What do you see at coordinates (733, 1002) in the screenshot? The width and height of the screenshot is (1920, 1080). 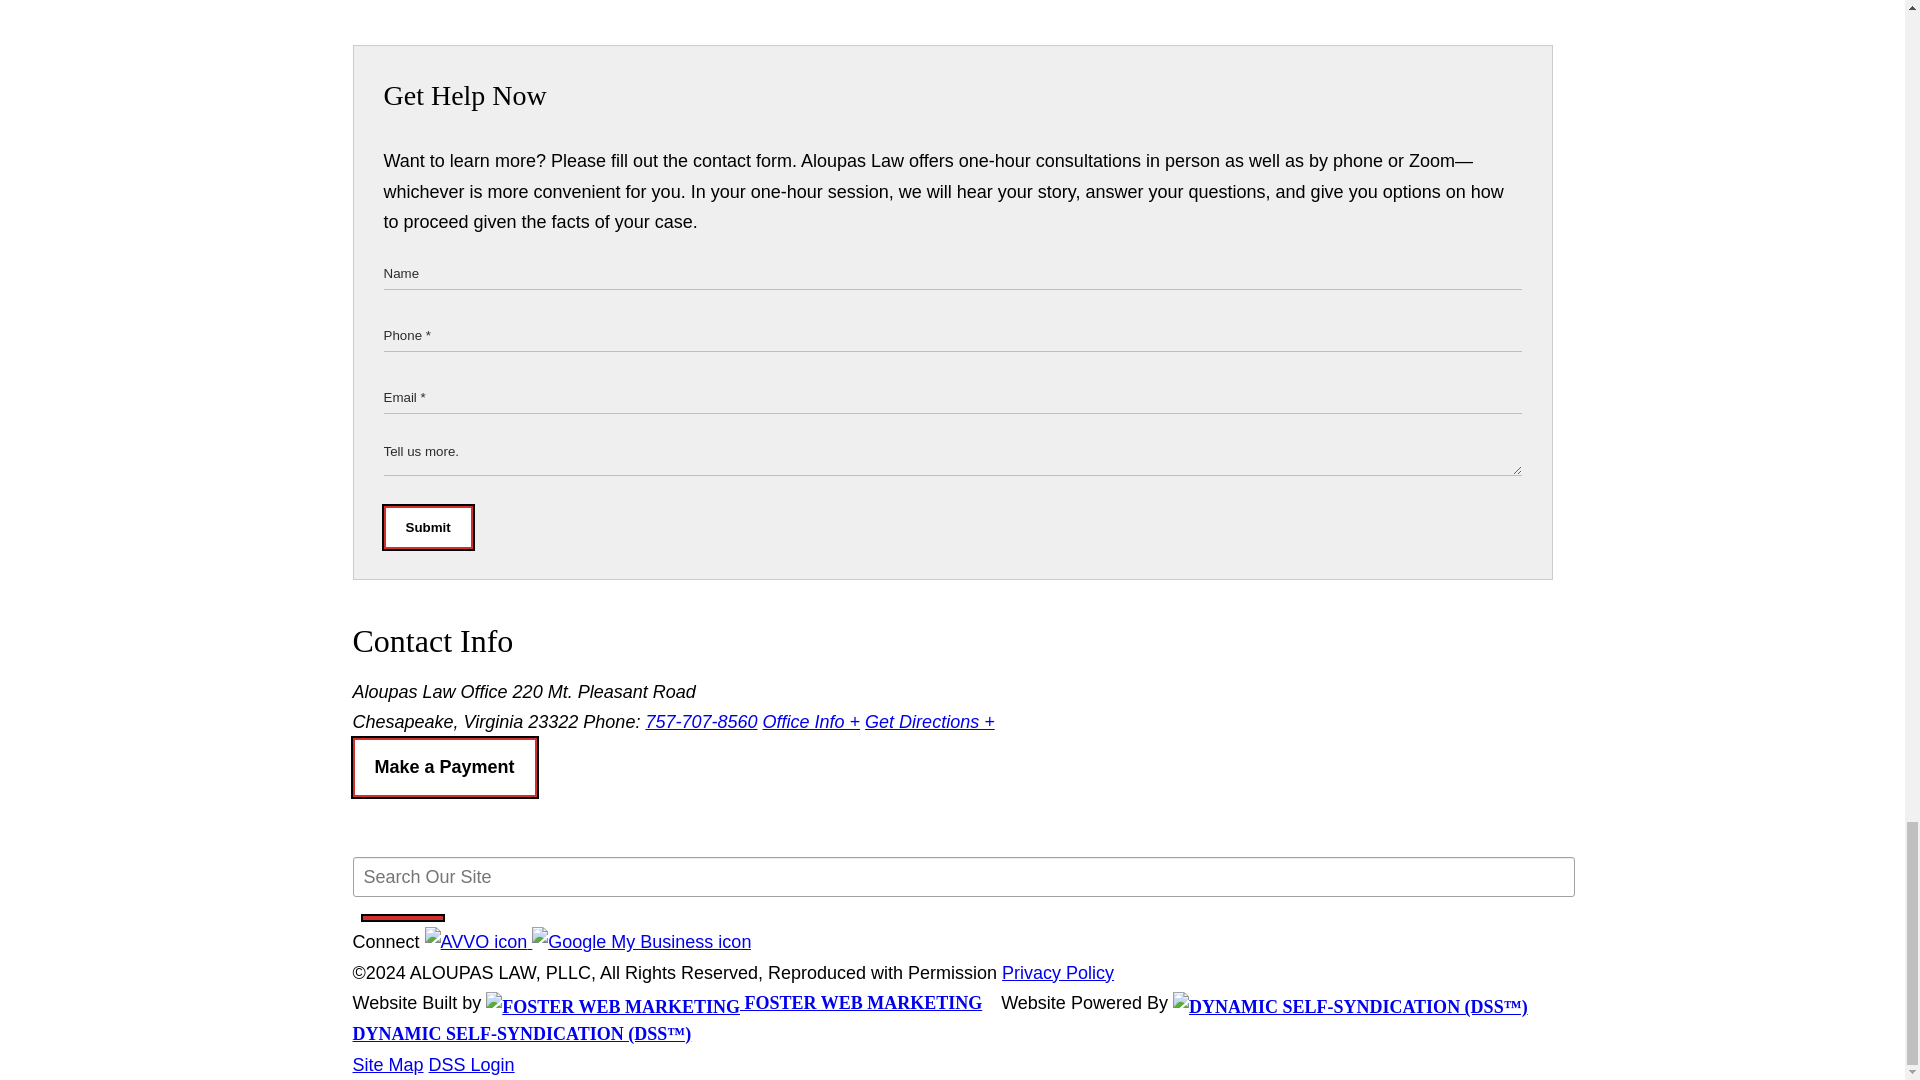 I see `FOSTER WEB MARKETING` at bounding box center [733, 1002].